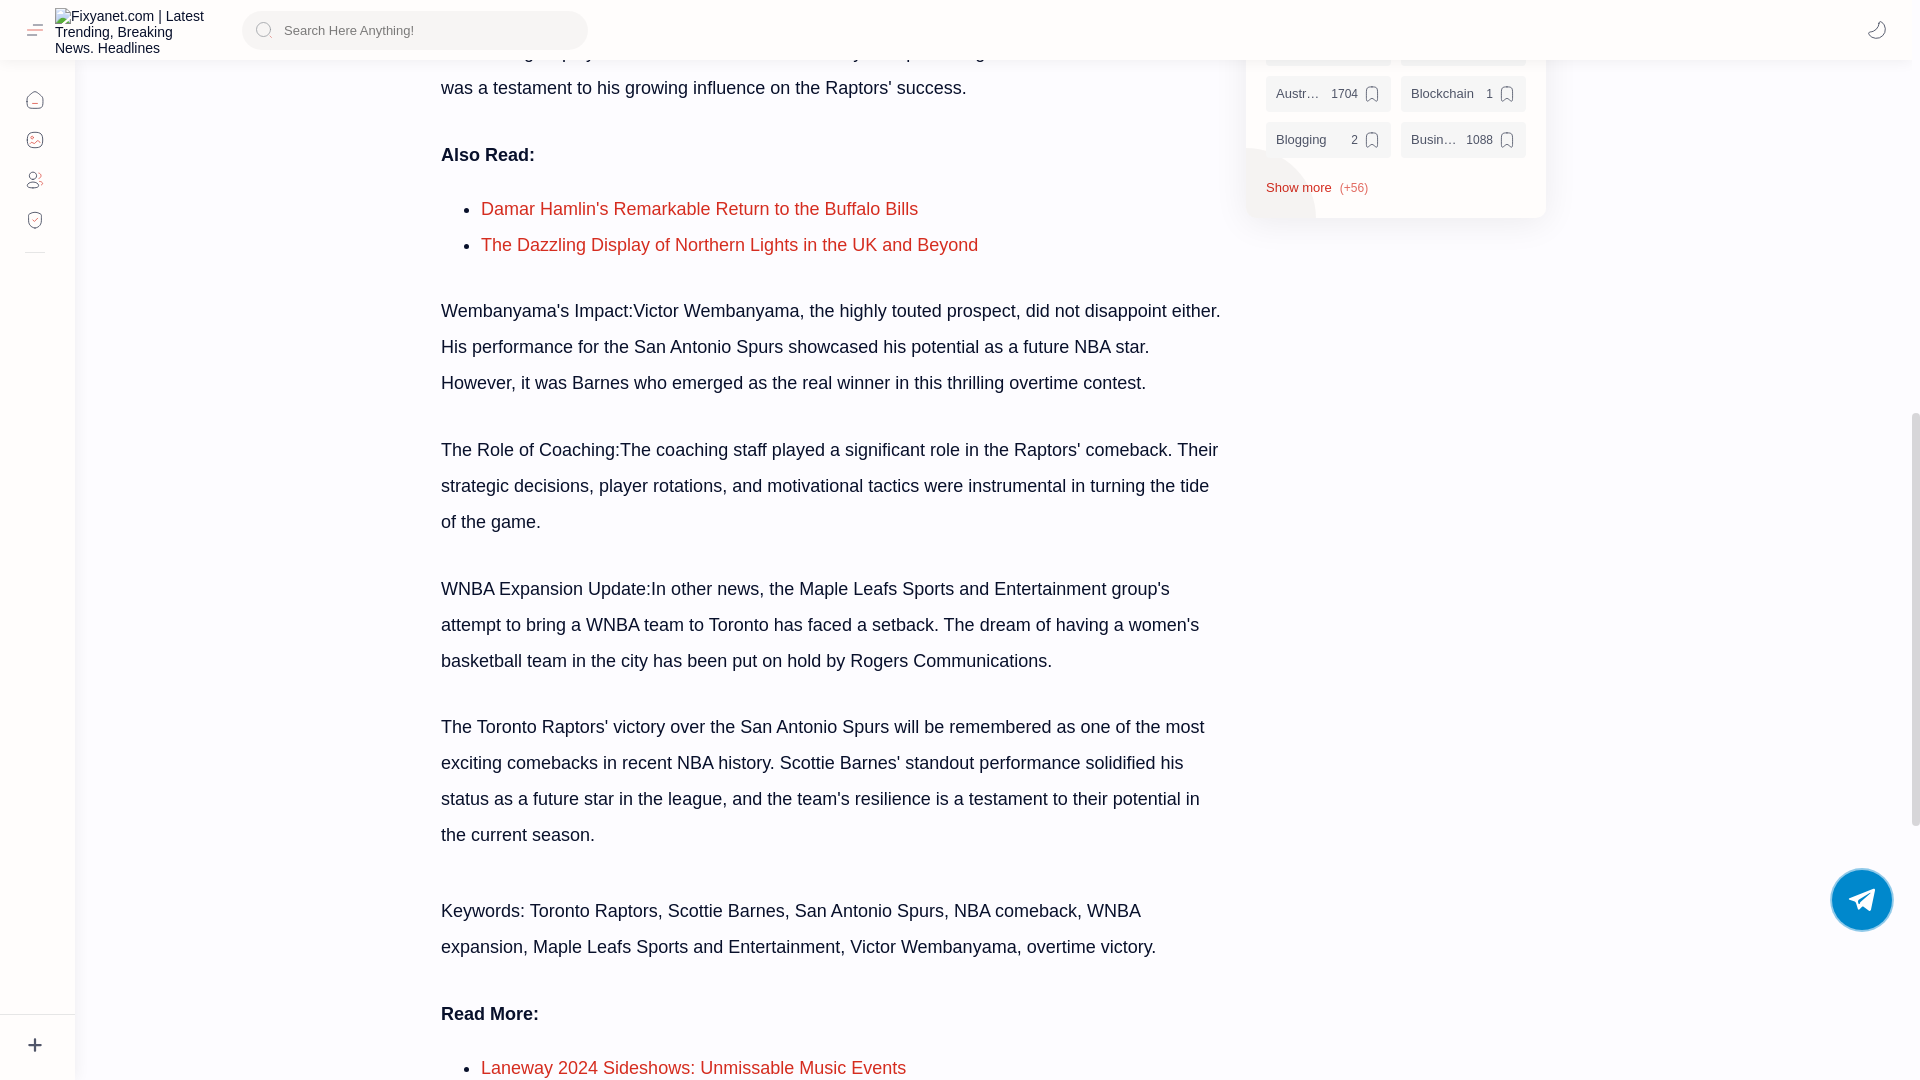 The image size is (1920, 1080). Describe the element at coordinates (694, 1068) in the screenshot. I see `Laneway 2024 Sideshows: Unmissable Music Events` at that location.